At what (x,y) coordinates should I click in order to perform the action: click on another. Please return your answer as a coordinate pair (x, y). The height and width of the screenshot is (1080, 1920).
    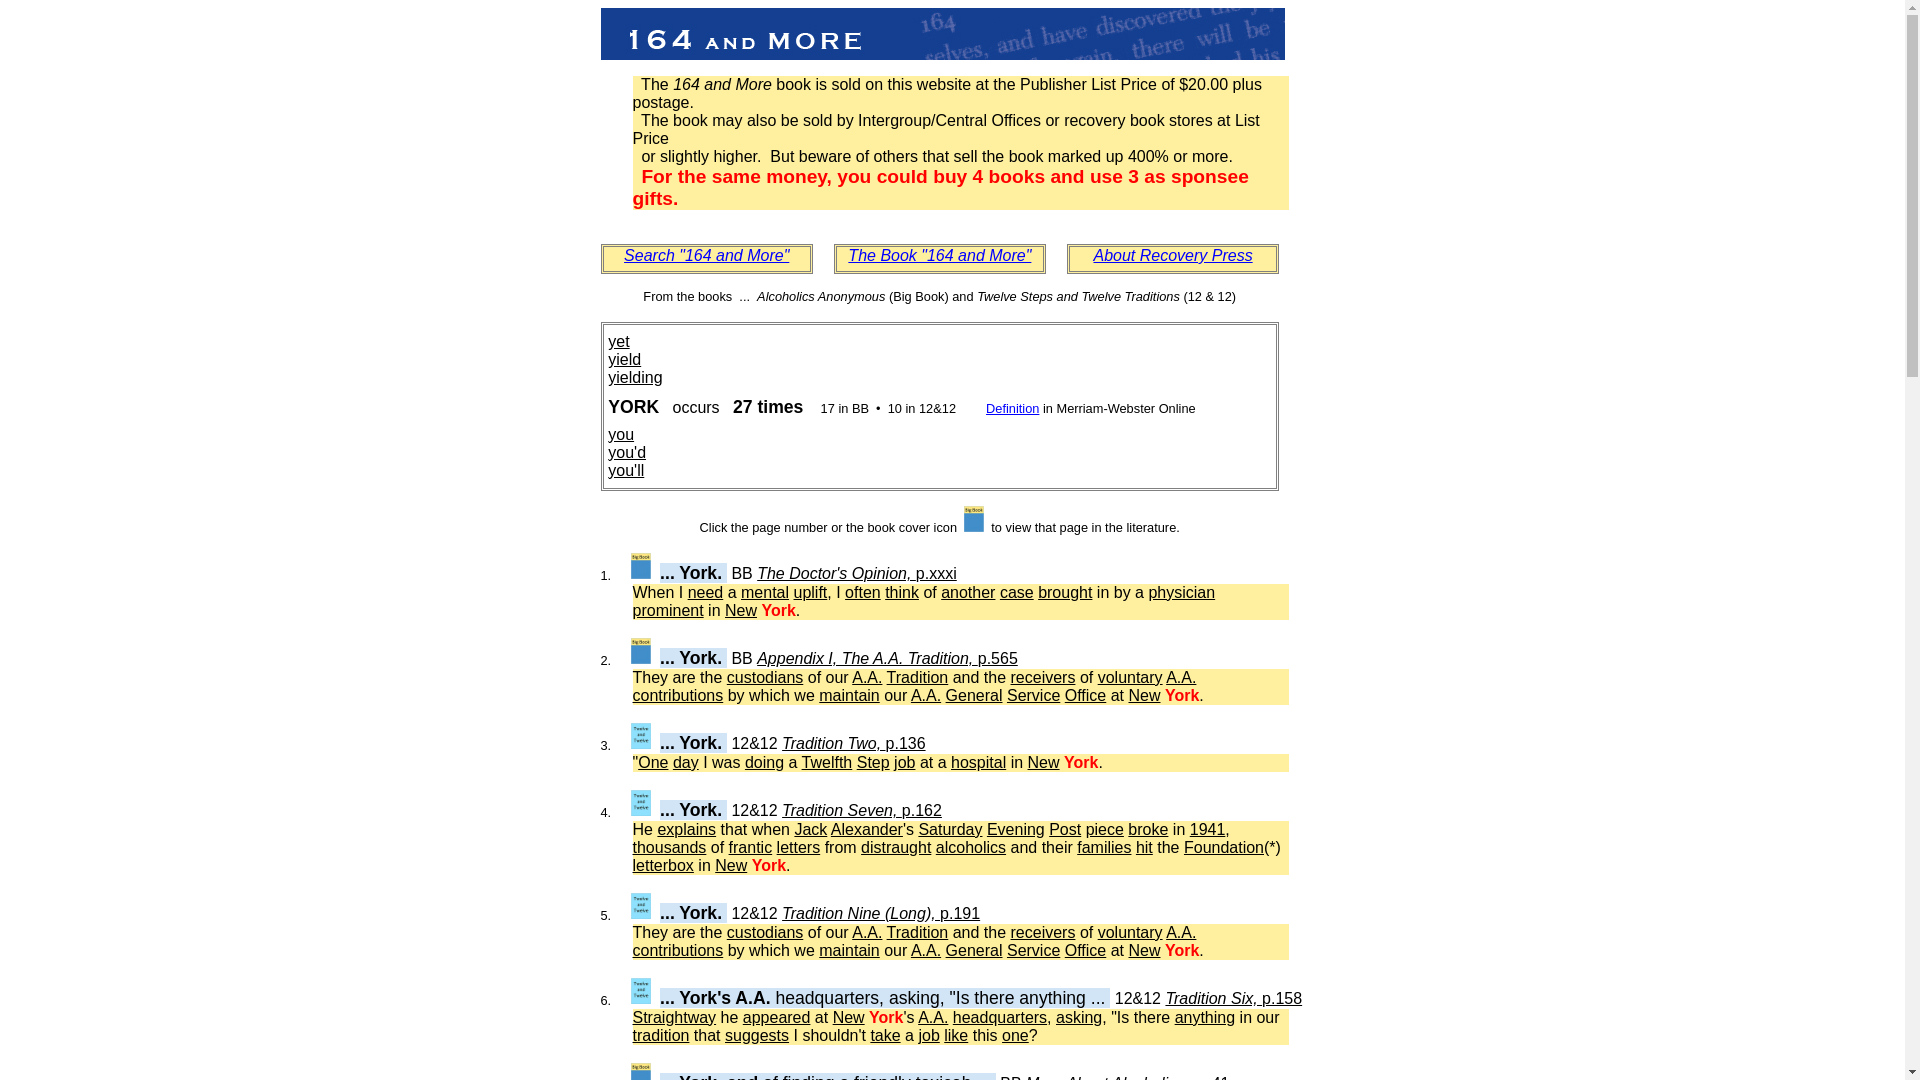
    Looking at the image, I should click on (968, 592).